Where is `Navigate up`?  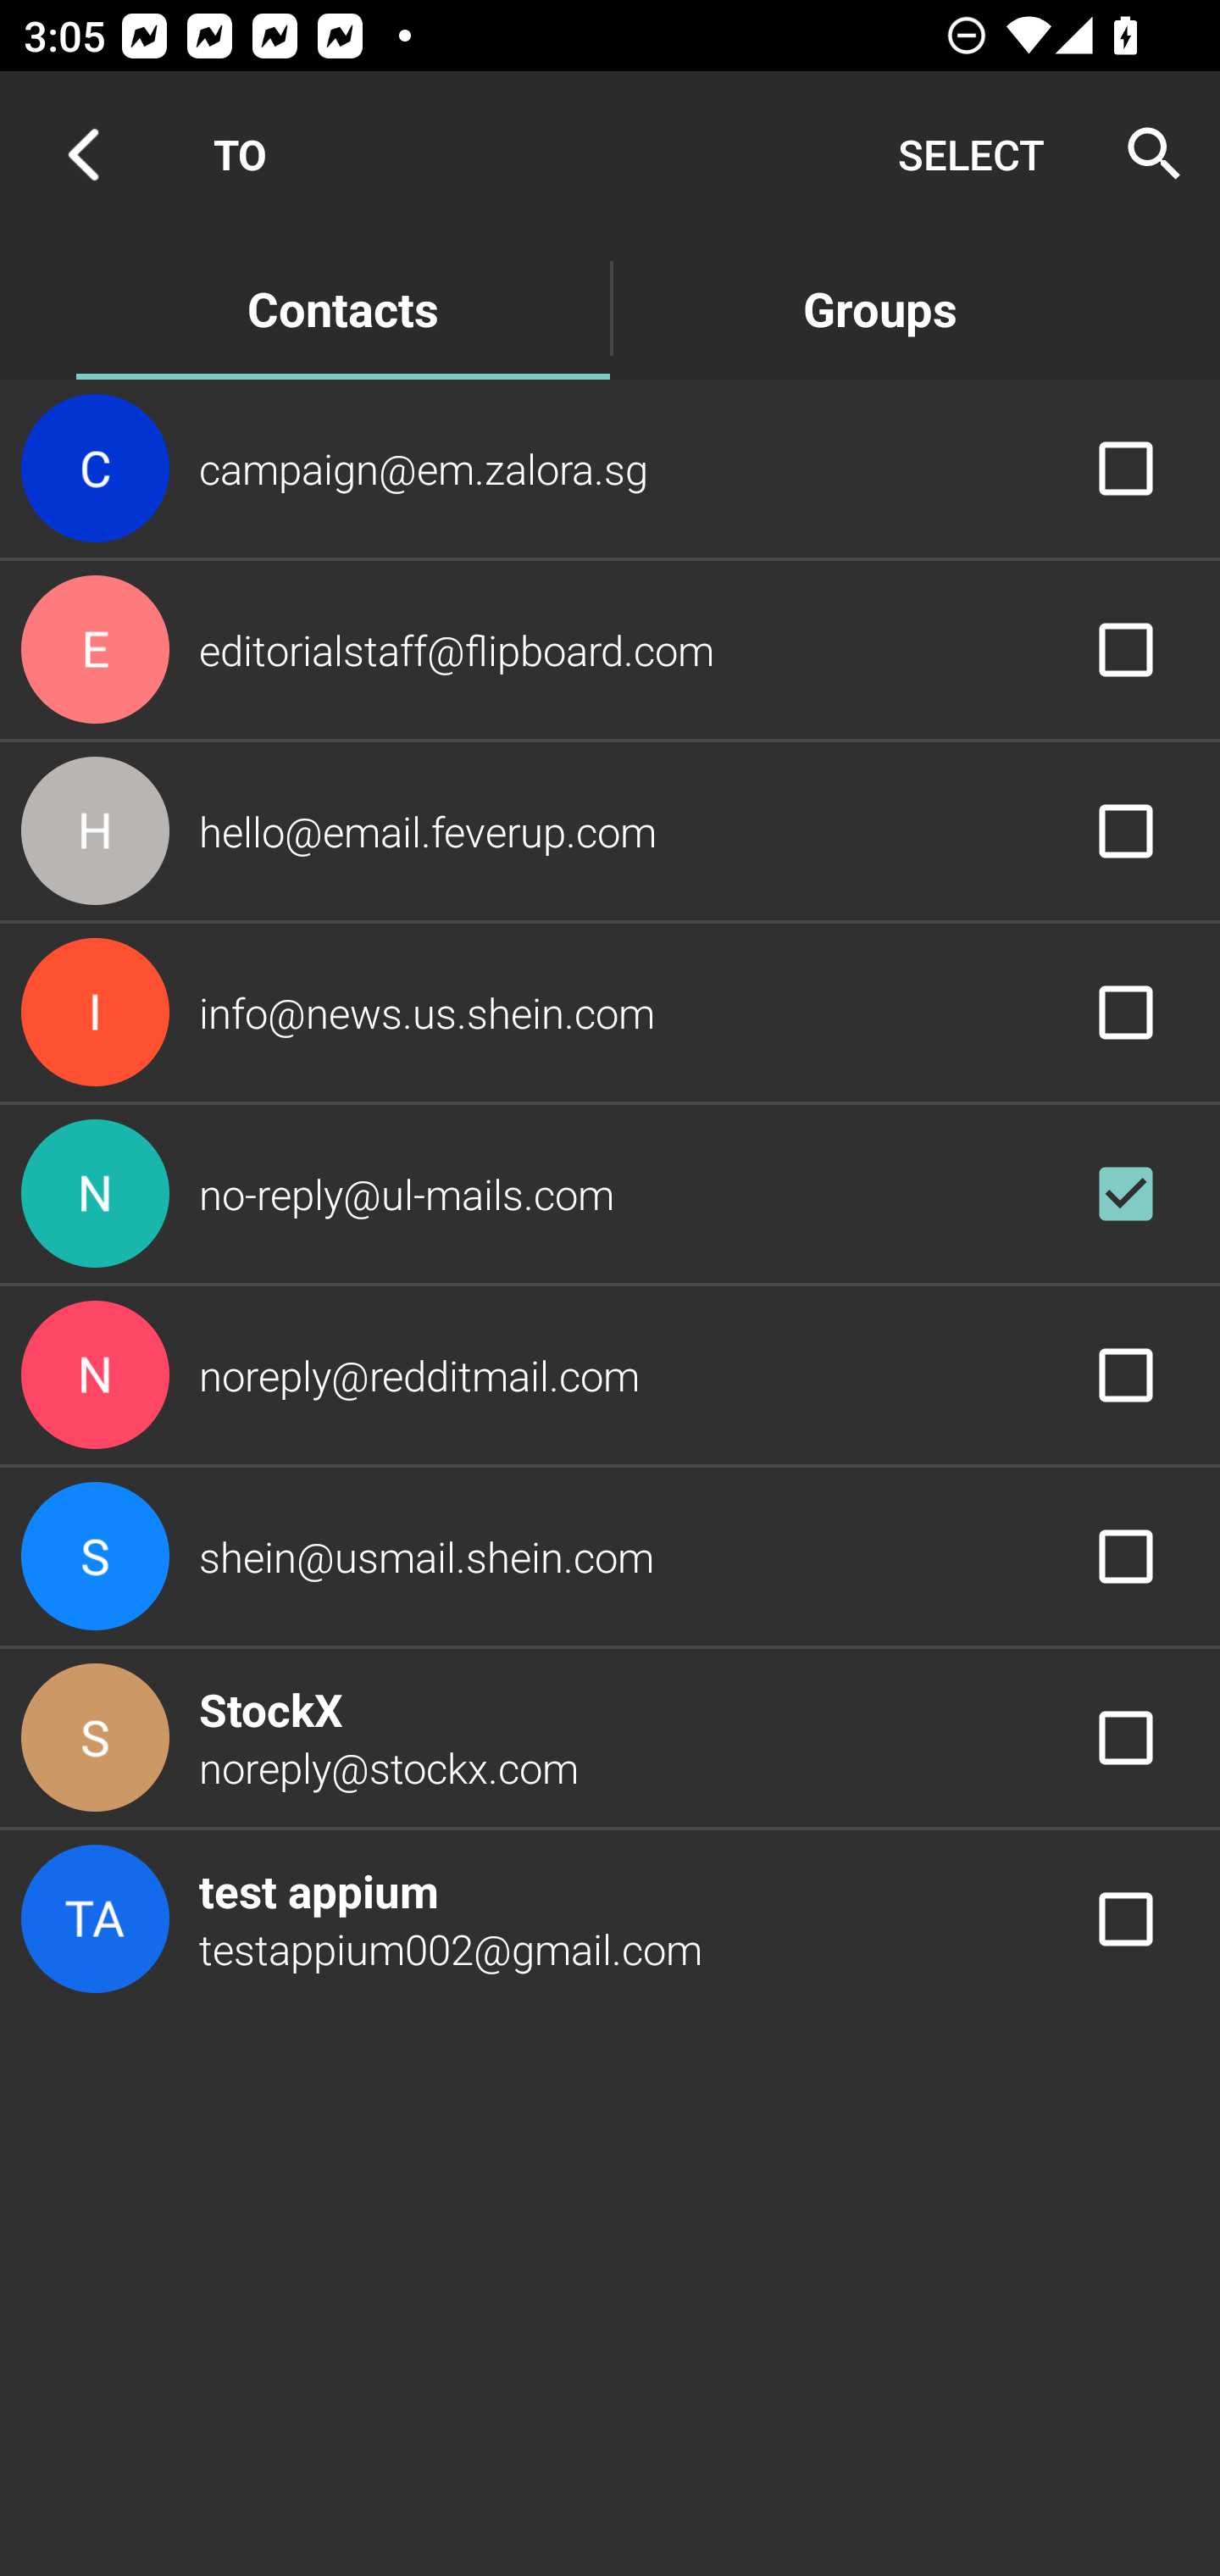
Navigate up is located at coordinates (83, 154).